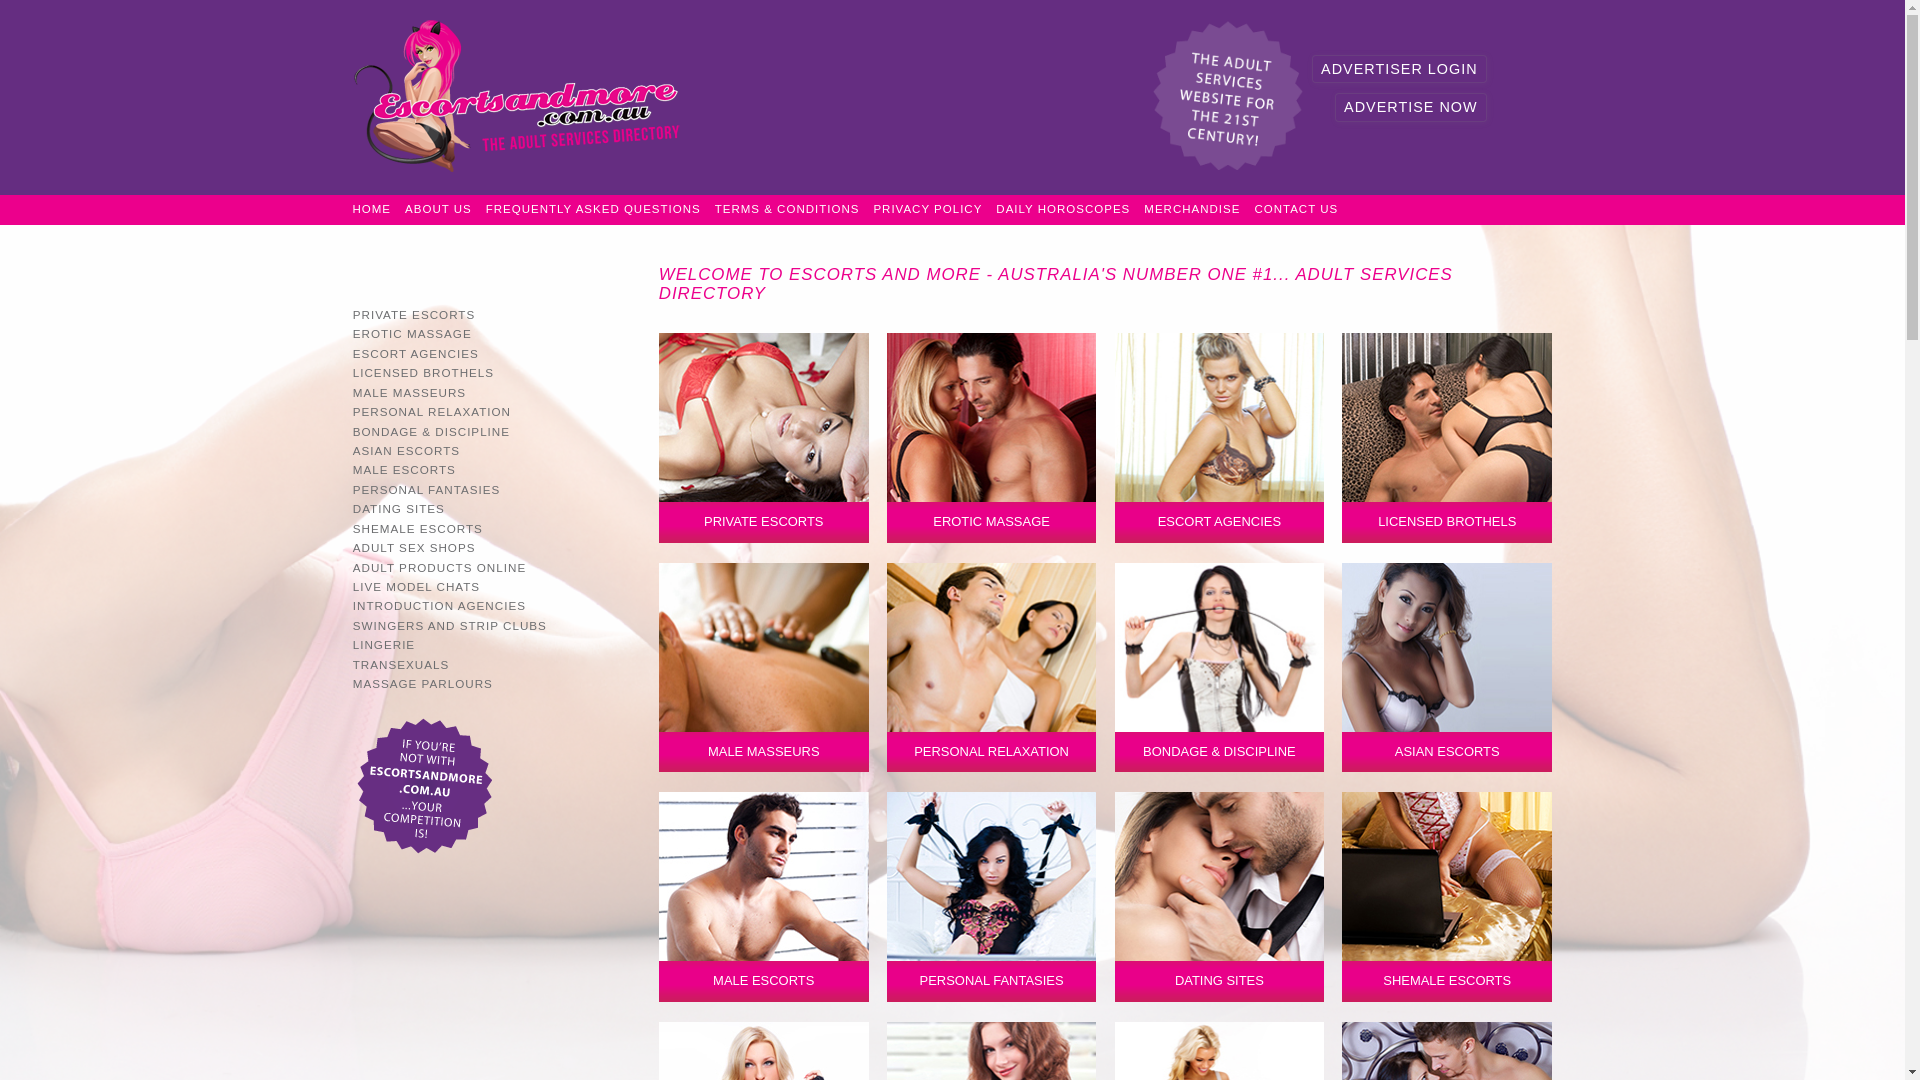 The height and width of the screenshot is (1080, 1920). Describe the element at coordinates (992, 438) in the screenshot. I see `EROTIC MASSAGE` at that location.